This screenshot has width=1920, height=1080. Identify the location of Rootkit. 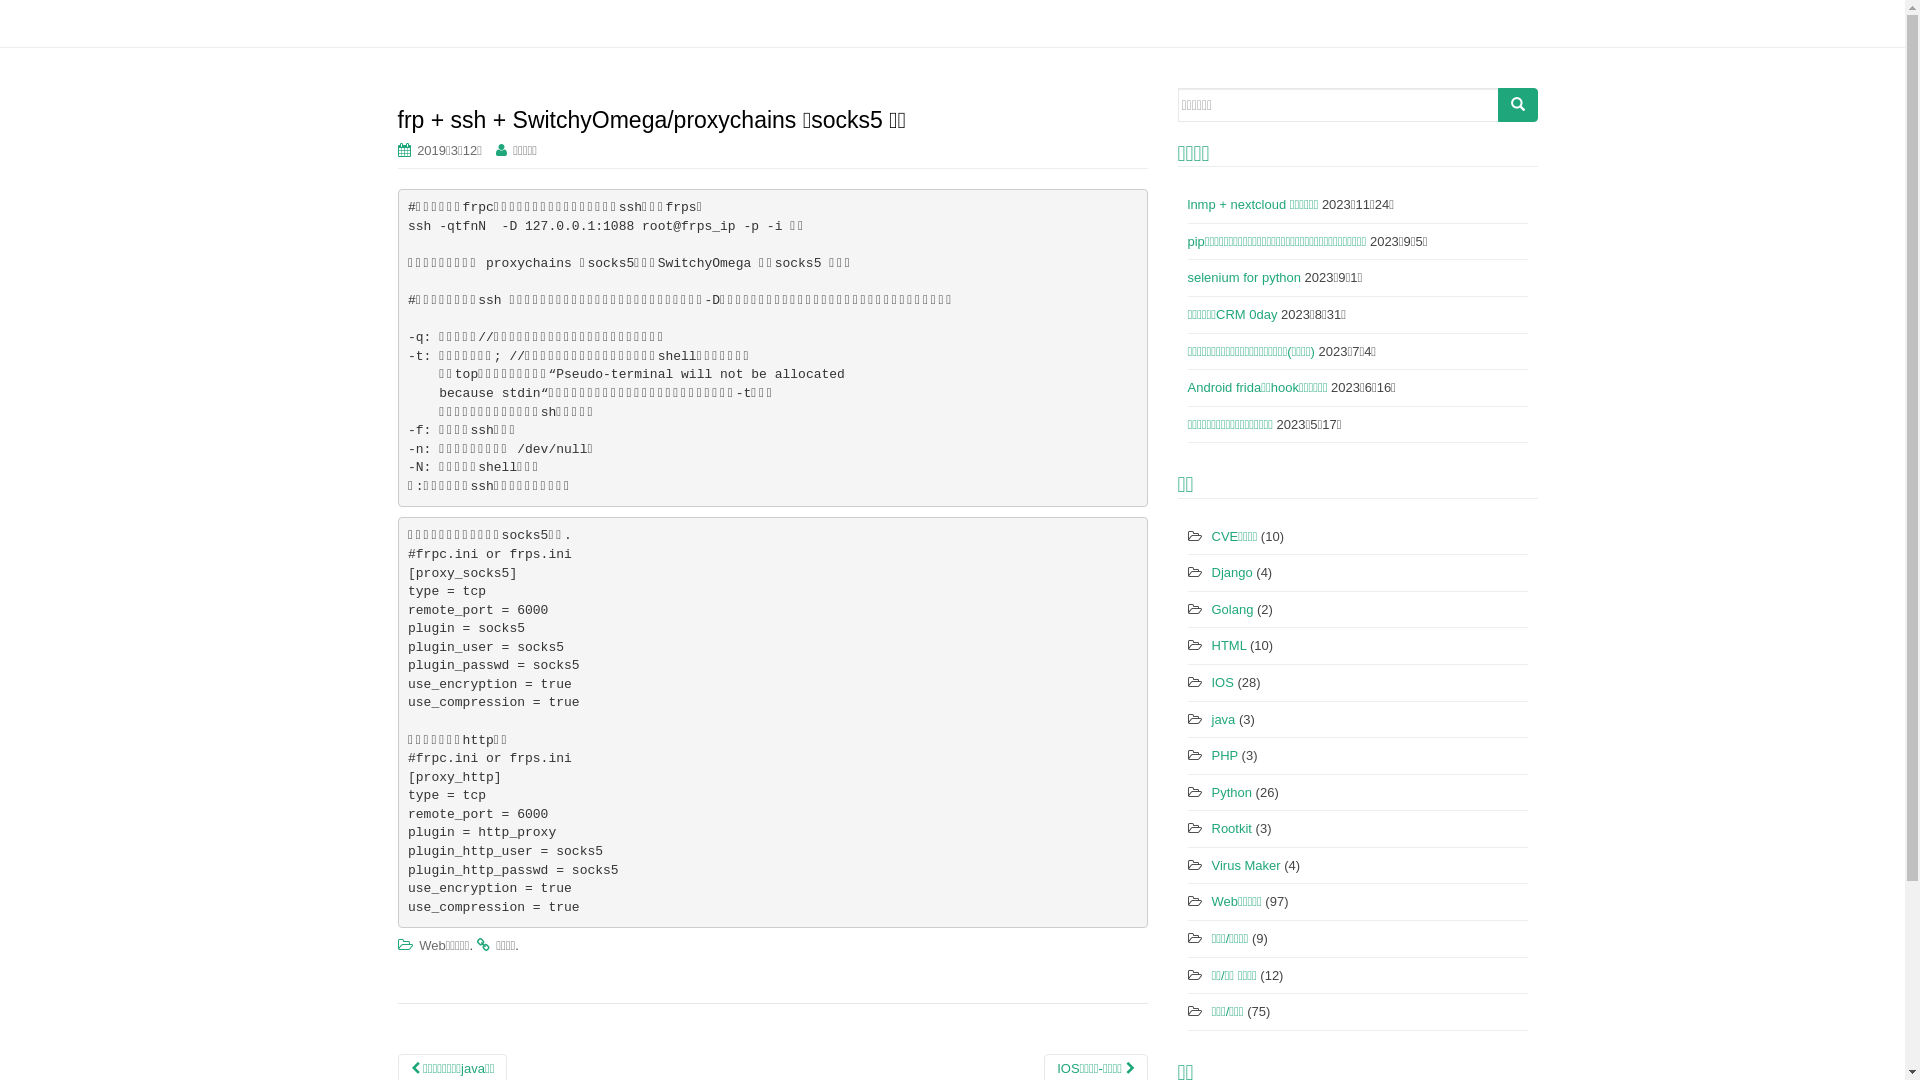
(1232, 828).